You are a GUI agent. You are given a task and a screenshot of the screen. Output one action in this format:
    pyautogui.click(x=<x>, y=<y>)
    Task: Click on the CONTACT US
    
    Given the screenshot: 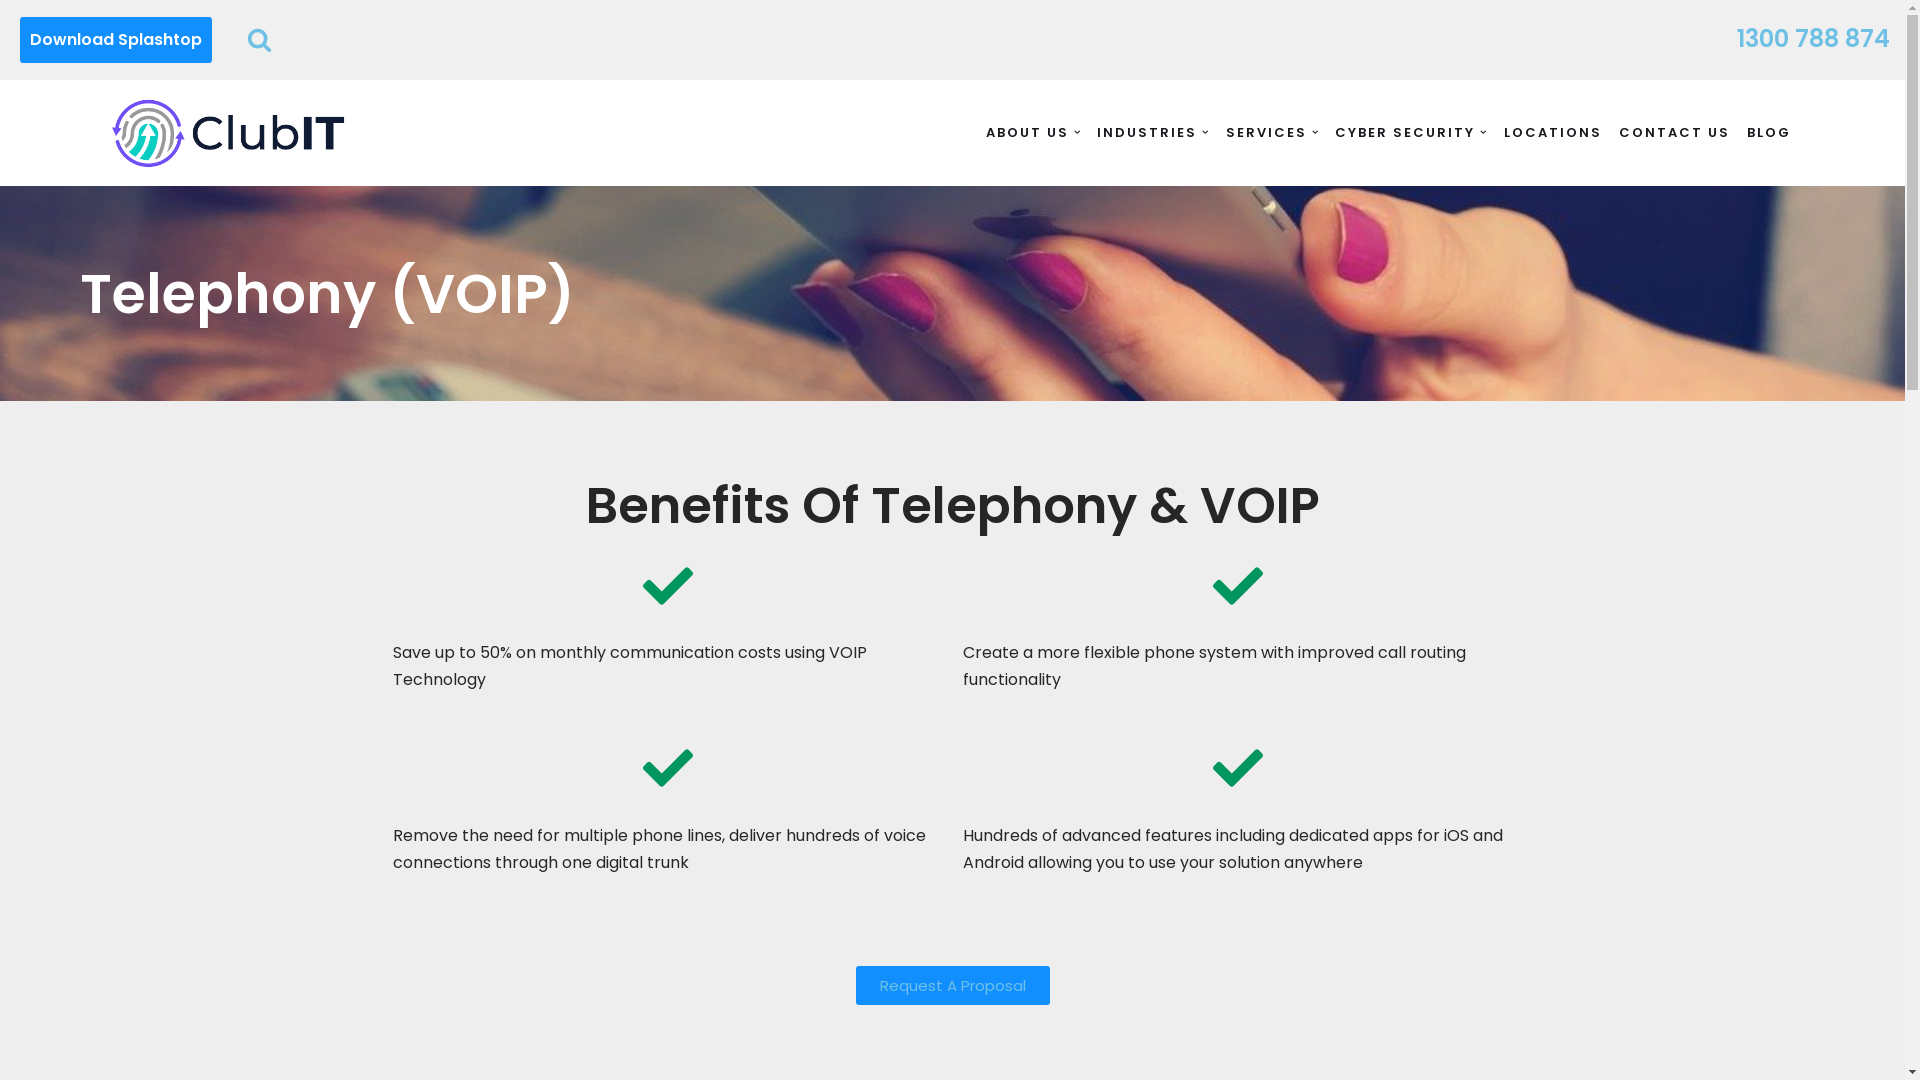 What is the action you would take?
    pyautogui.click(x=1674, y=132)
    